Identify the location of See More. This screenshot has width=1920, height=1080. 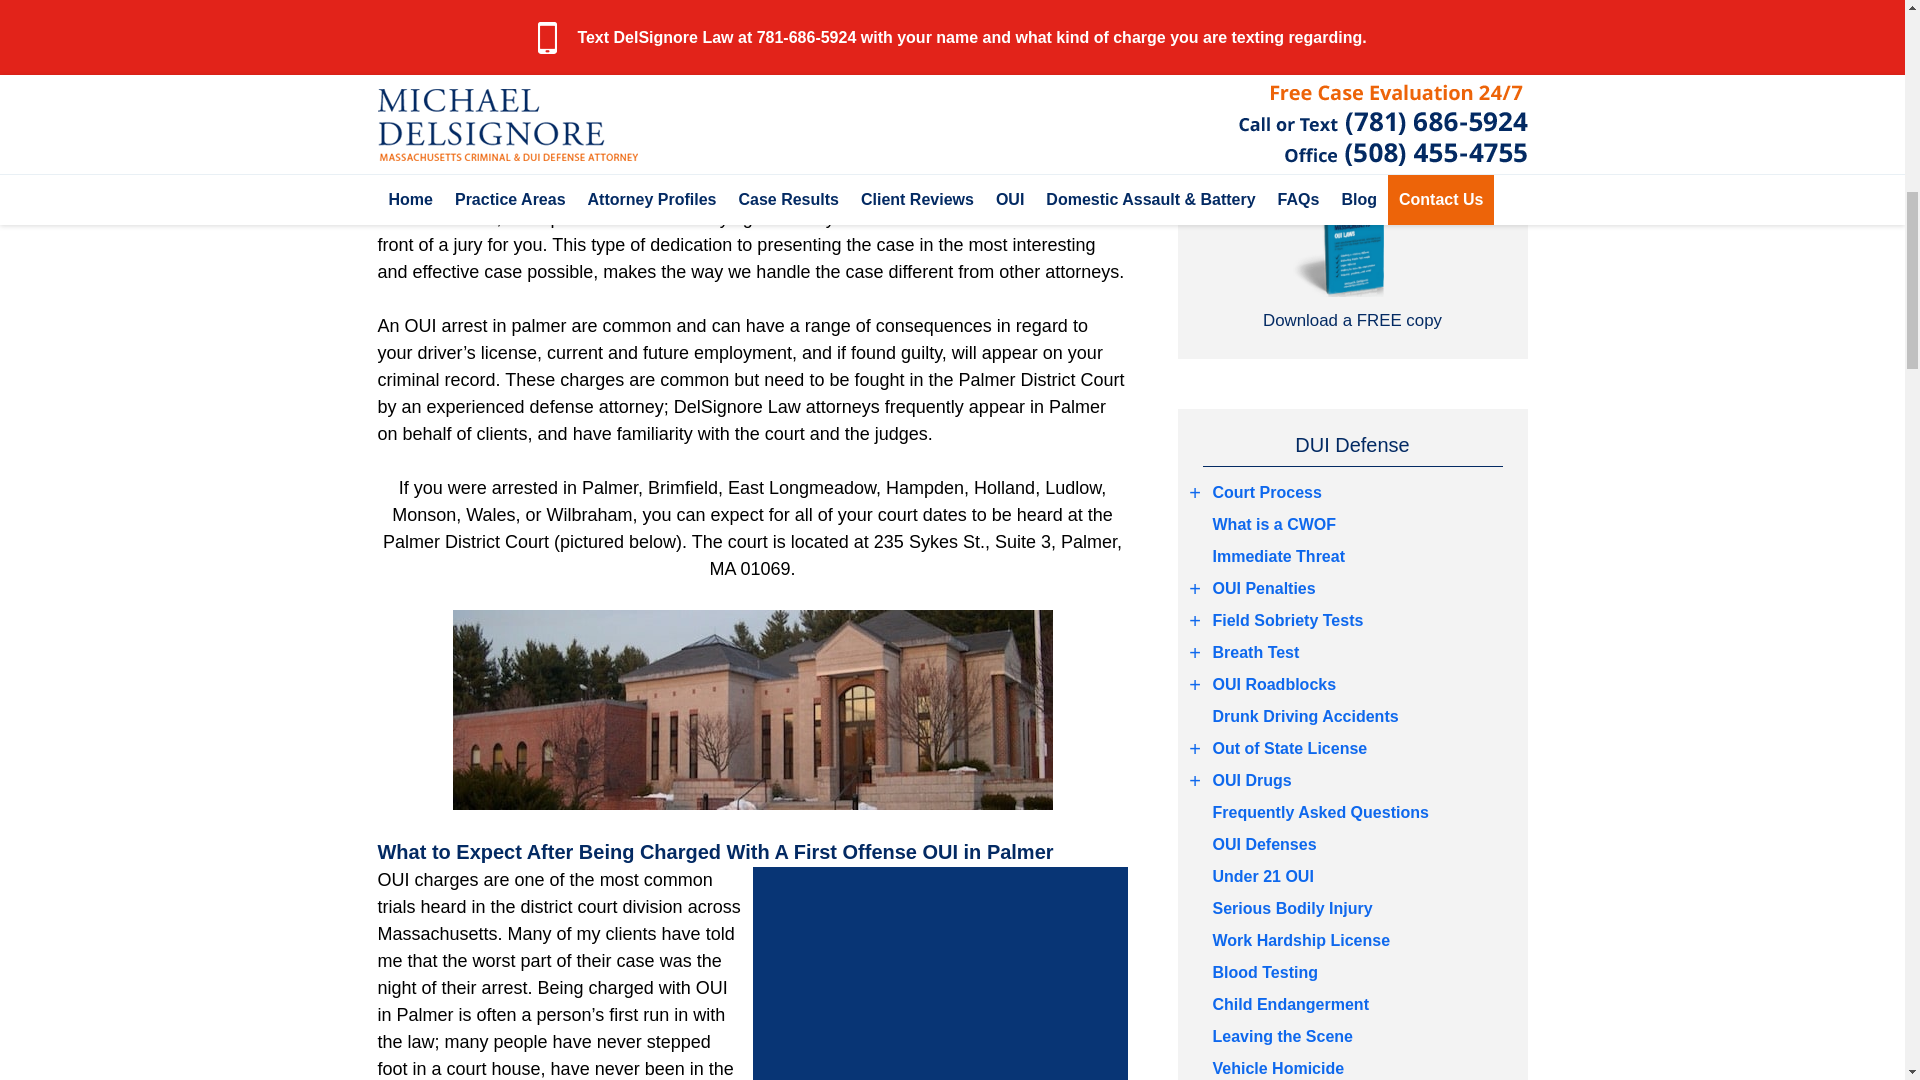
(1196, 748).